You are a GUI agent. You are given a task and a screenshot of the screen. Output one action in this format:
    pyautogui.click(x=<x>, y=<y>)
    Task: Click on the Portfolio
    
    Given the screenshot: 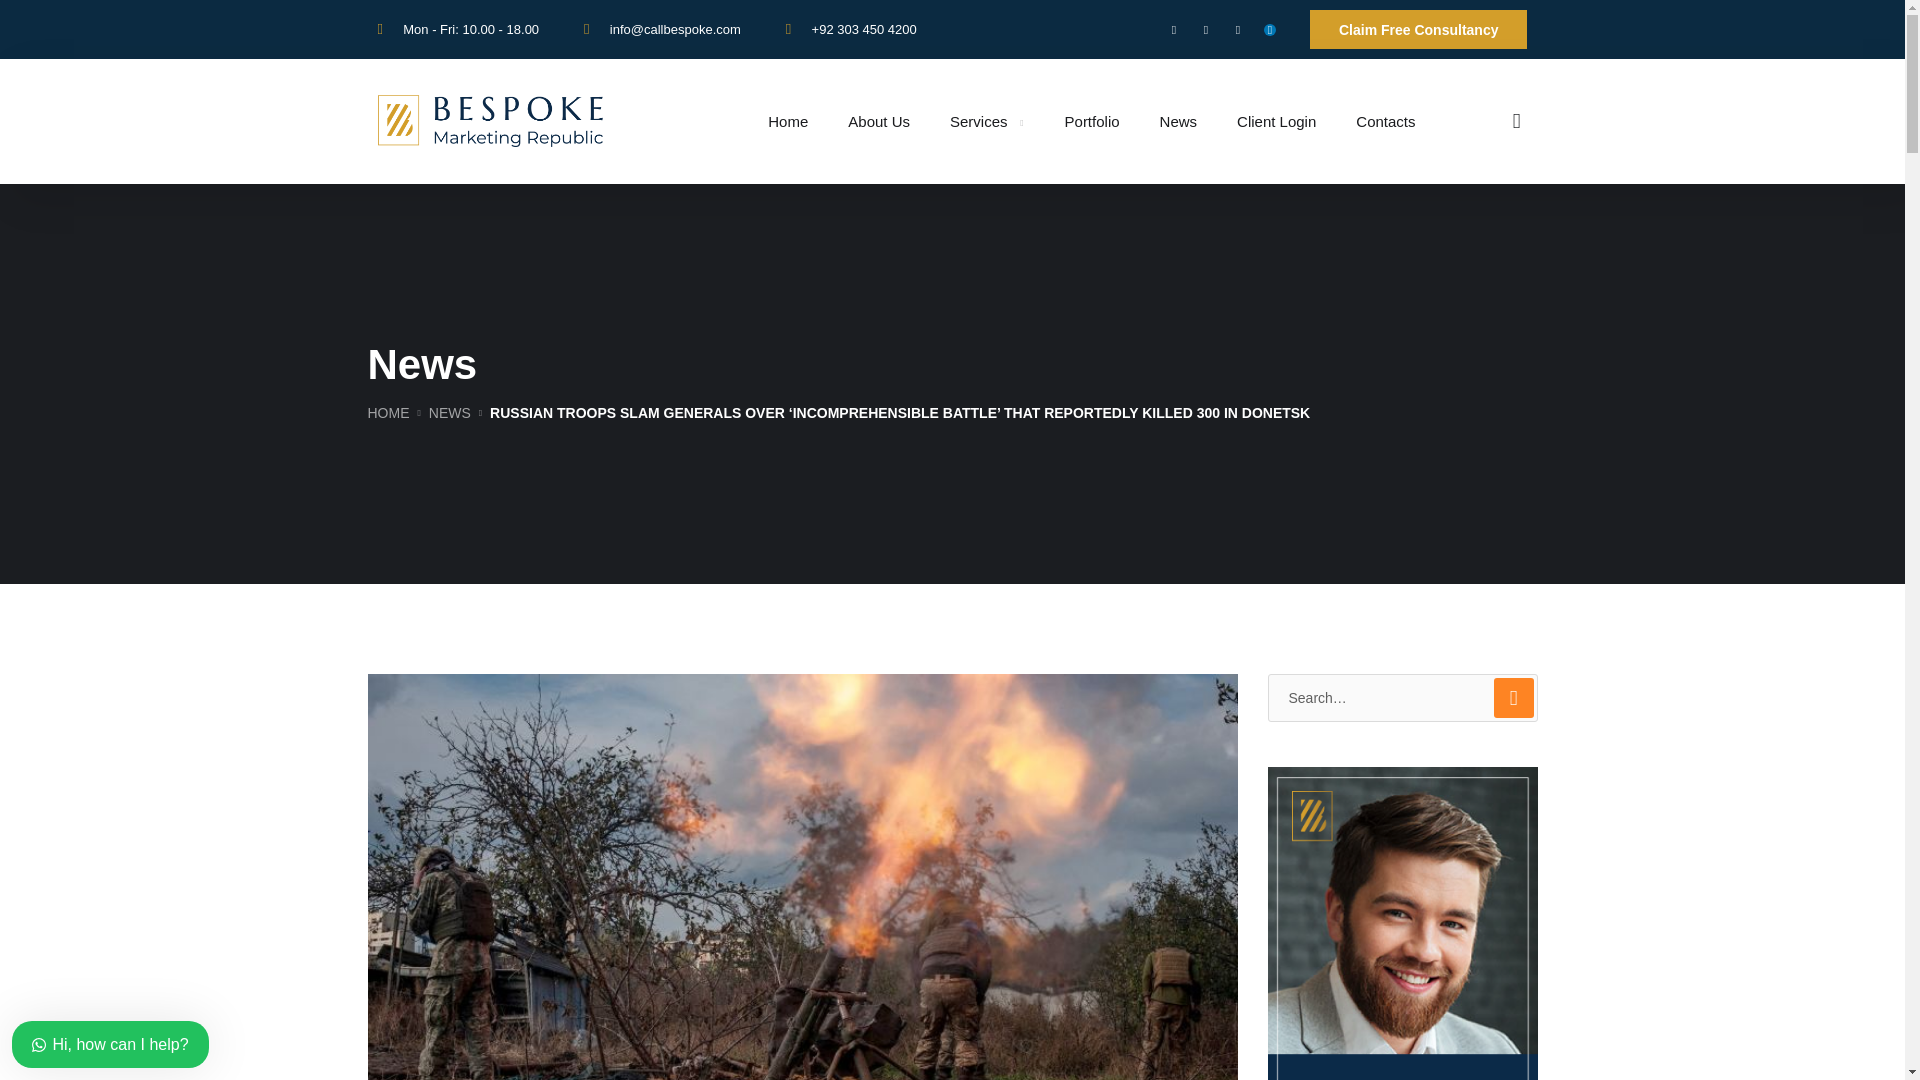 What is the action you would take?
    pyautogui.click(x=1092, y=121)
    